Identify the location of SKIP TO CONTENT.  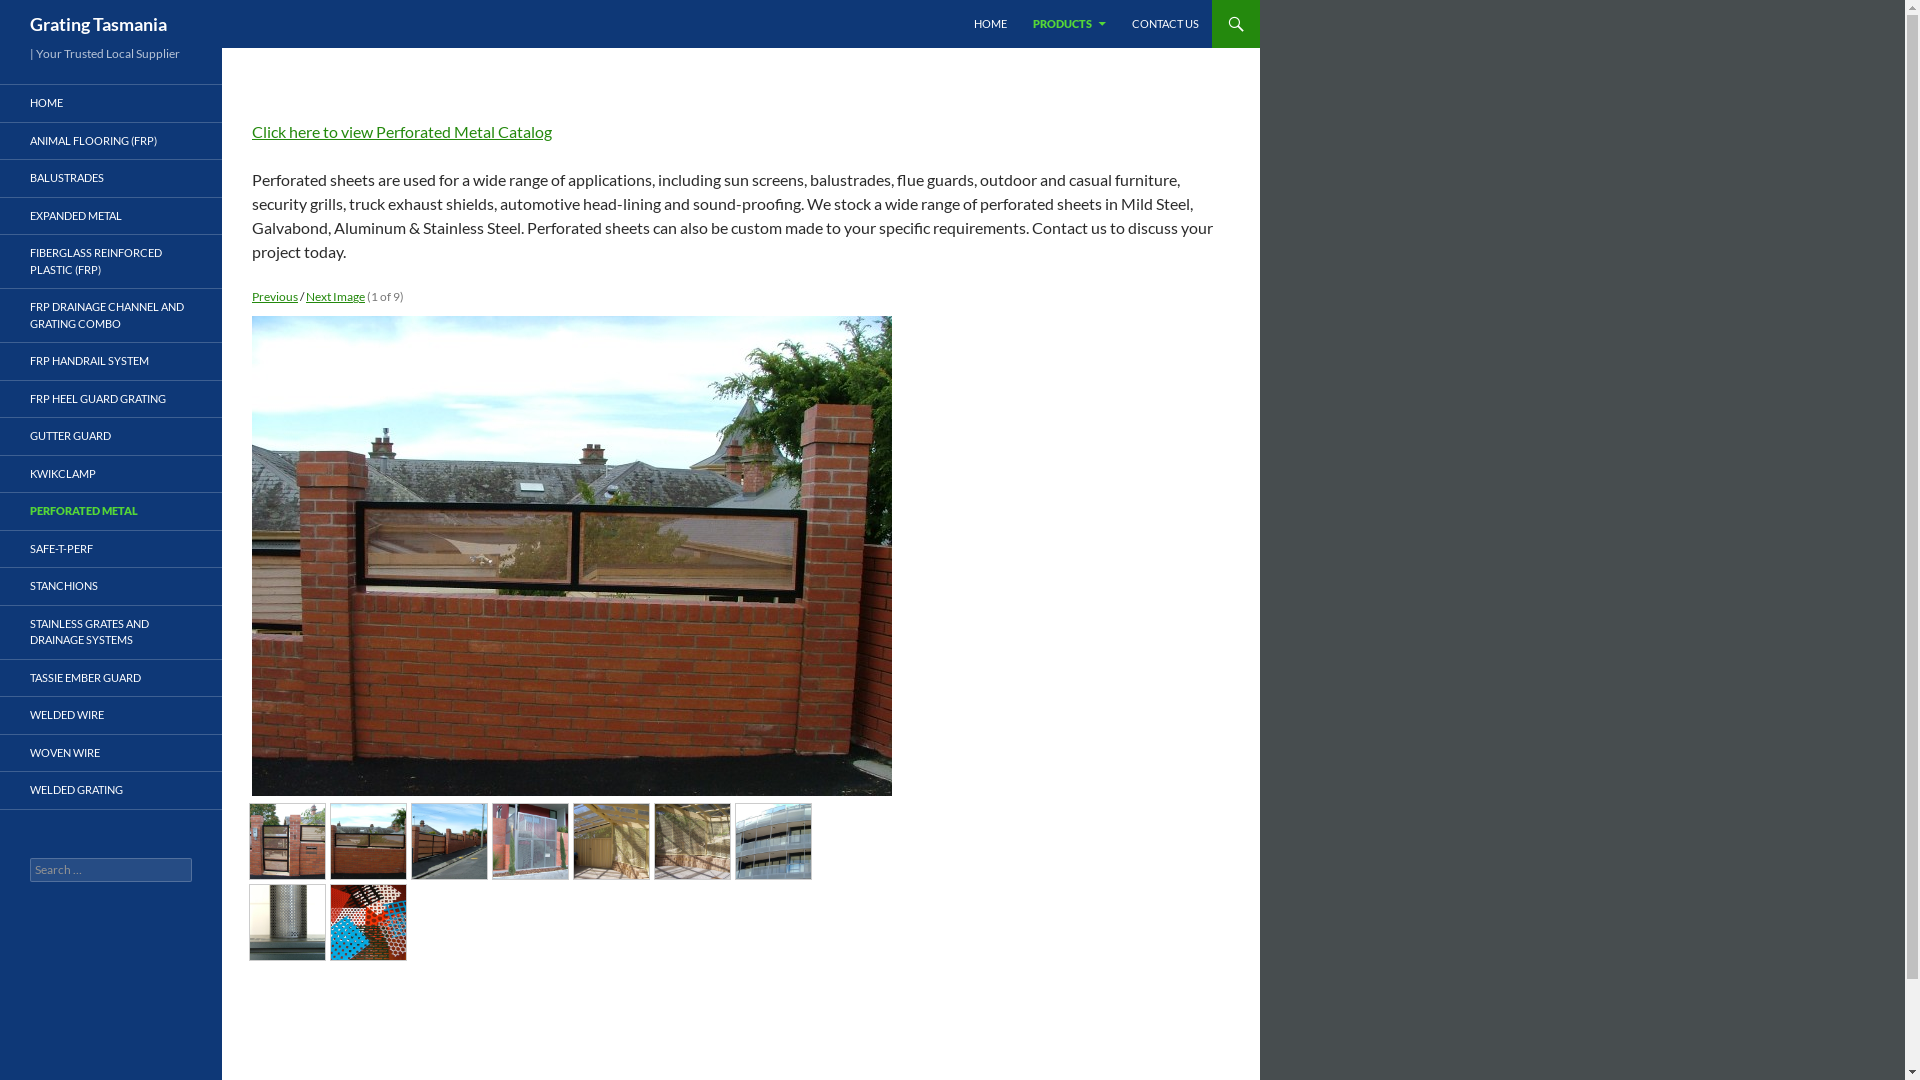
(1020, 8).